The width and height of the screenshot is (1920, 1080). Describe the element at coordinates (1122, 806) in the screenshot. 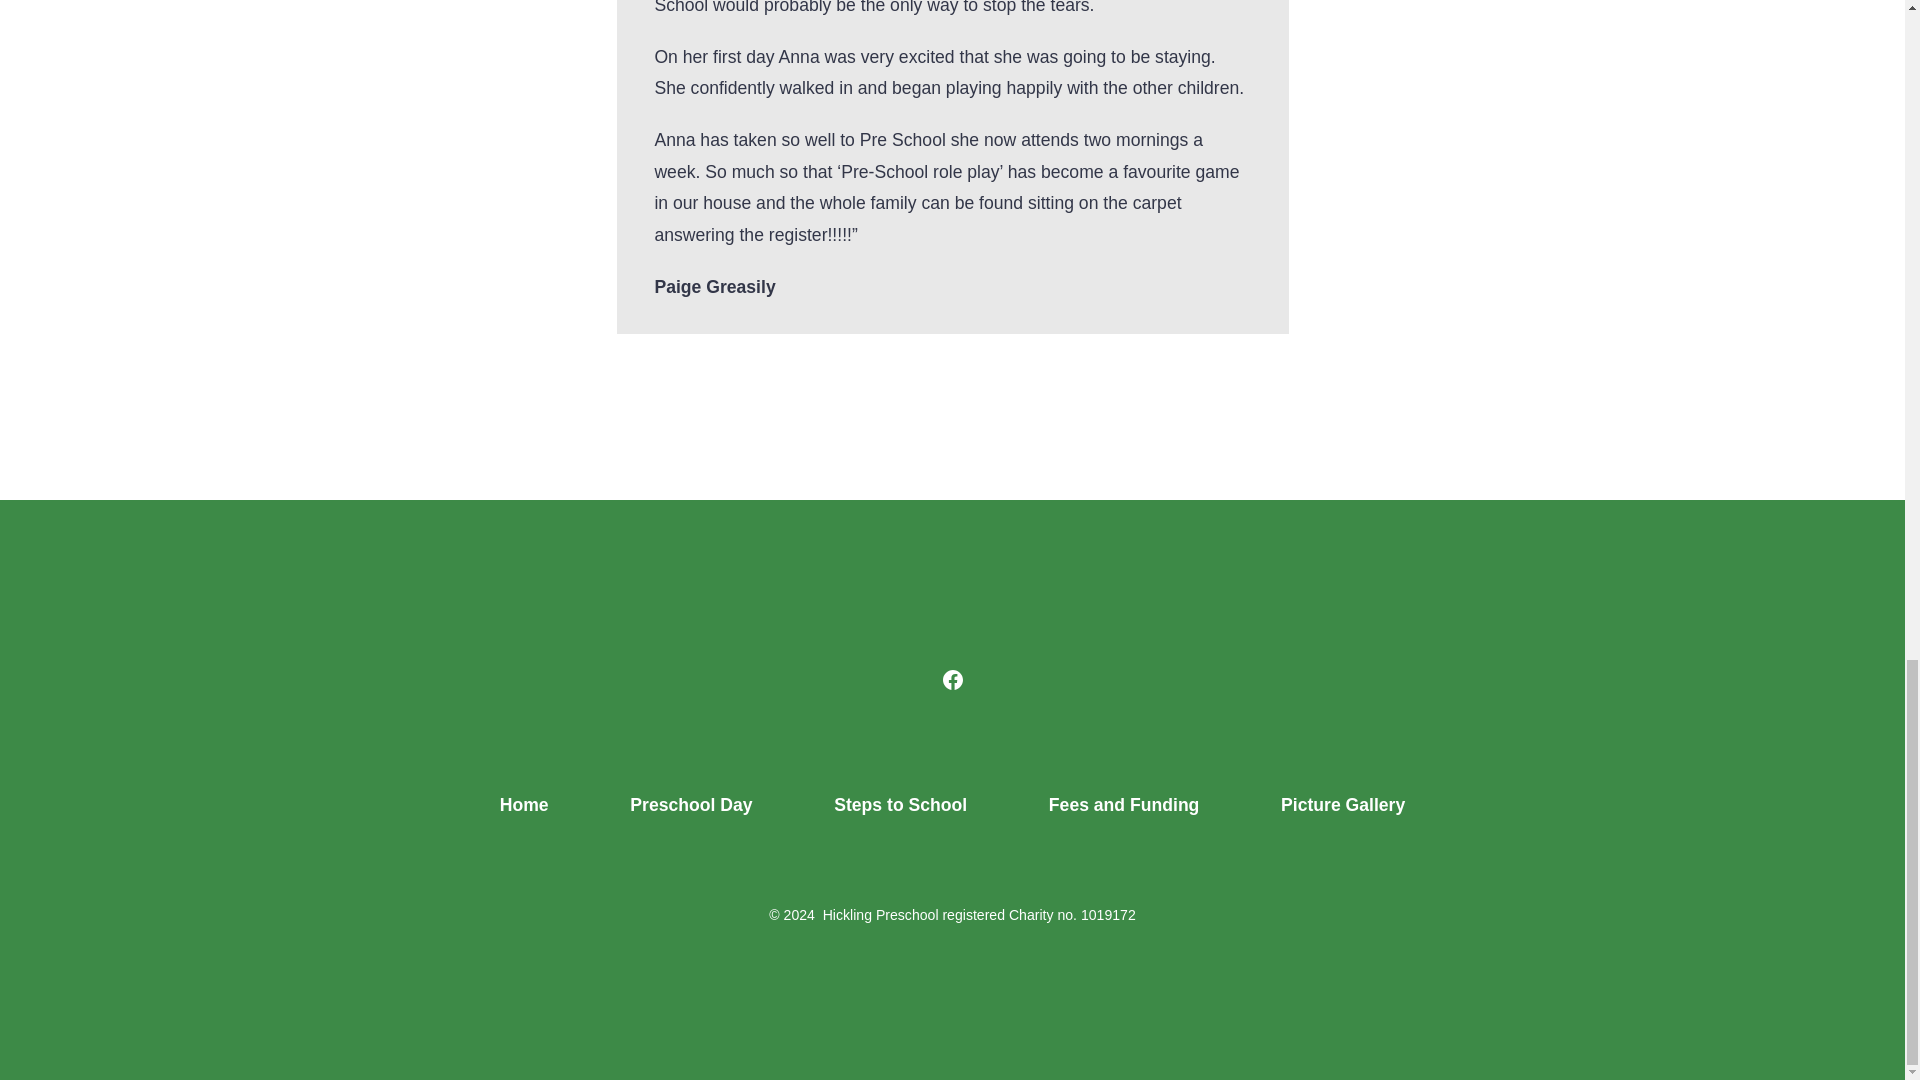

I see `Fees and Funding` at that location.